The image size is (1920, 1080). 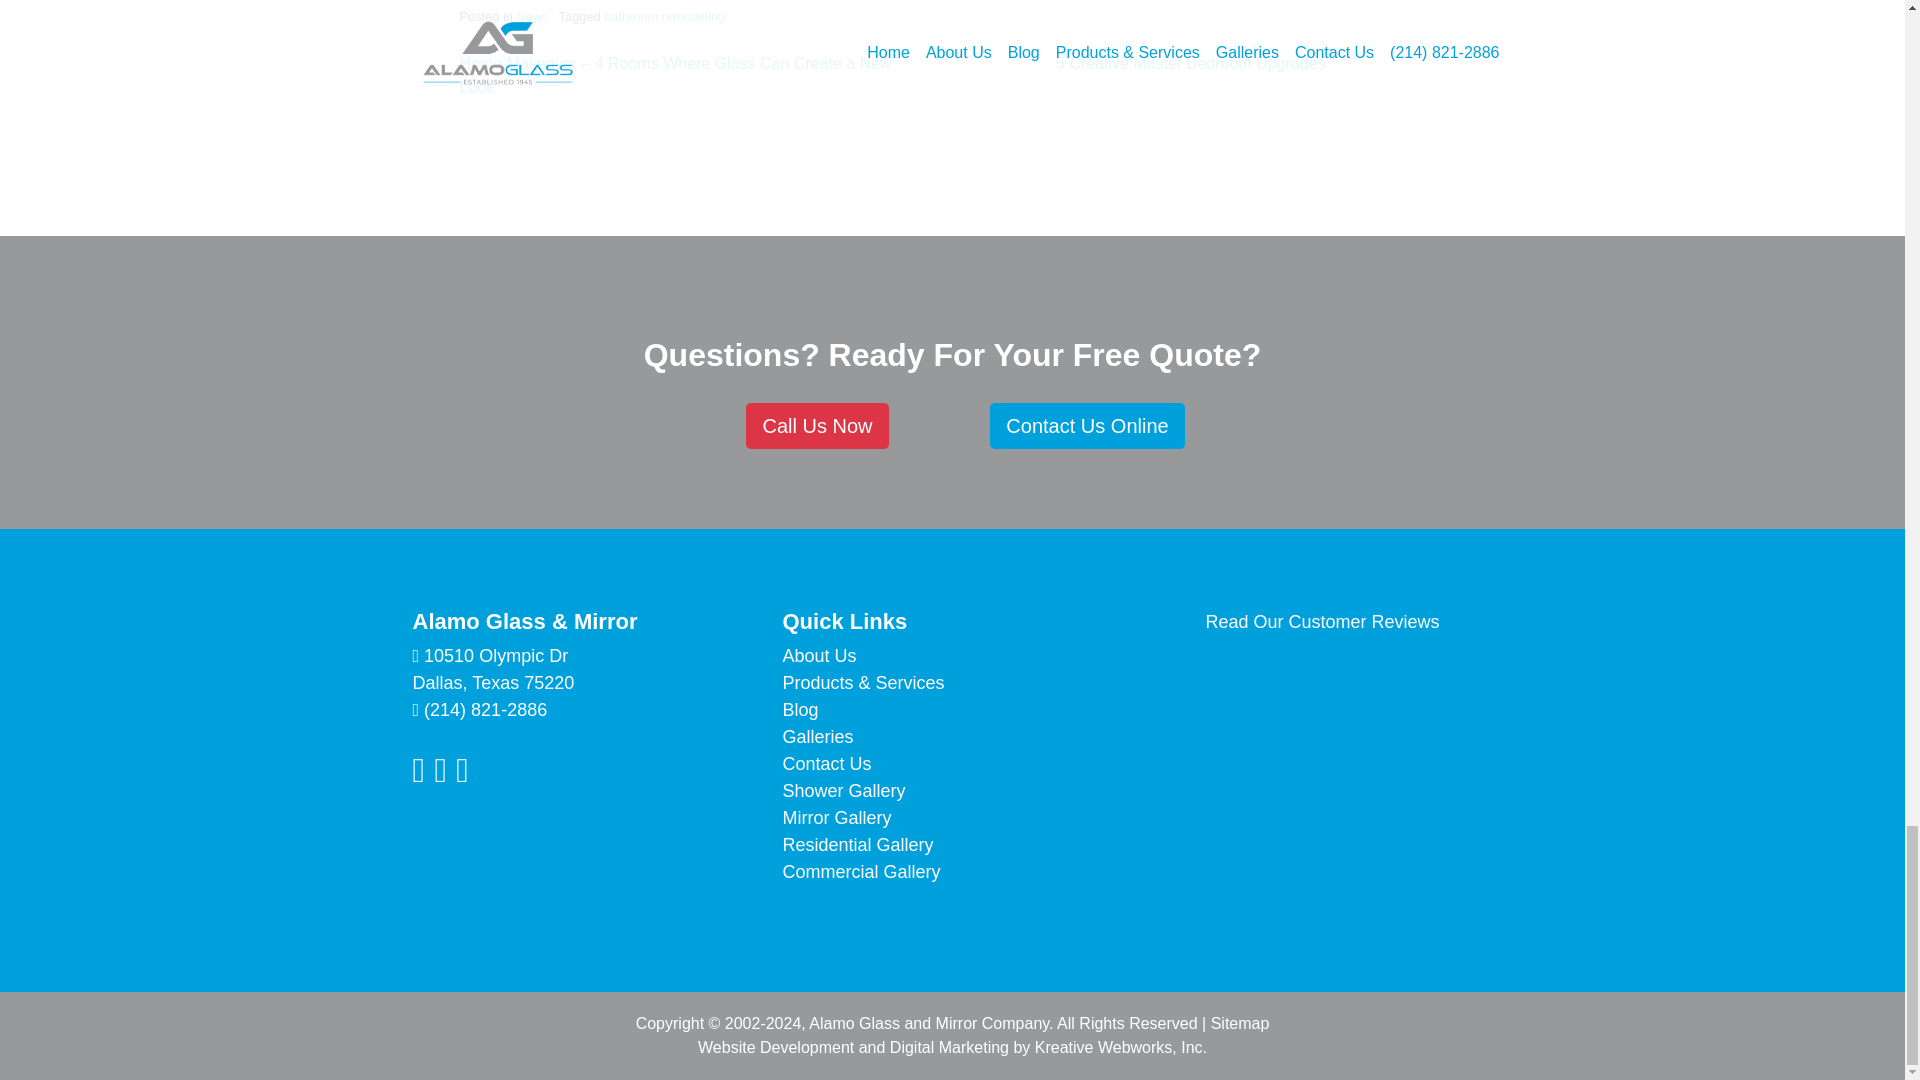 I want to click on News, so click(x=532, y=16).